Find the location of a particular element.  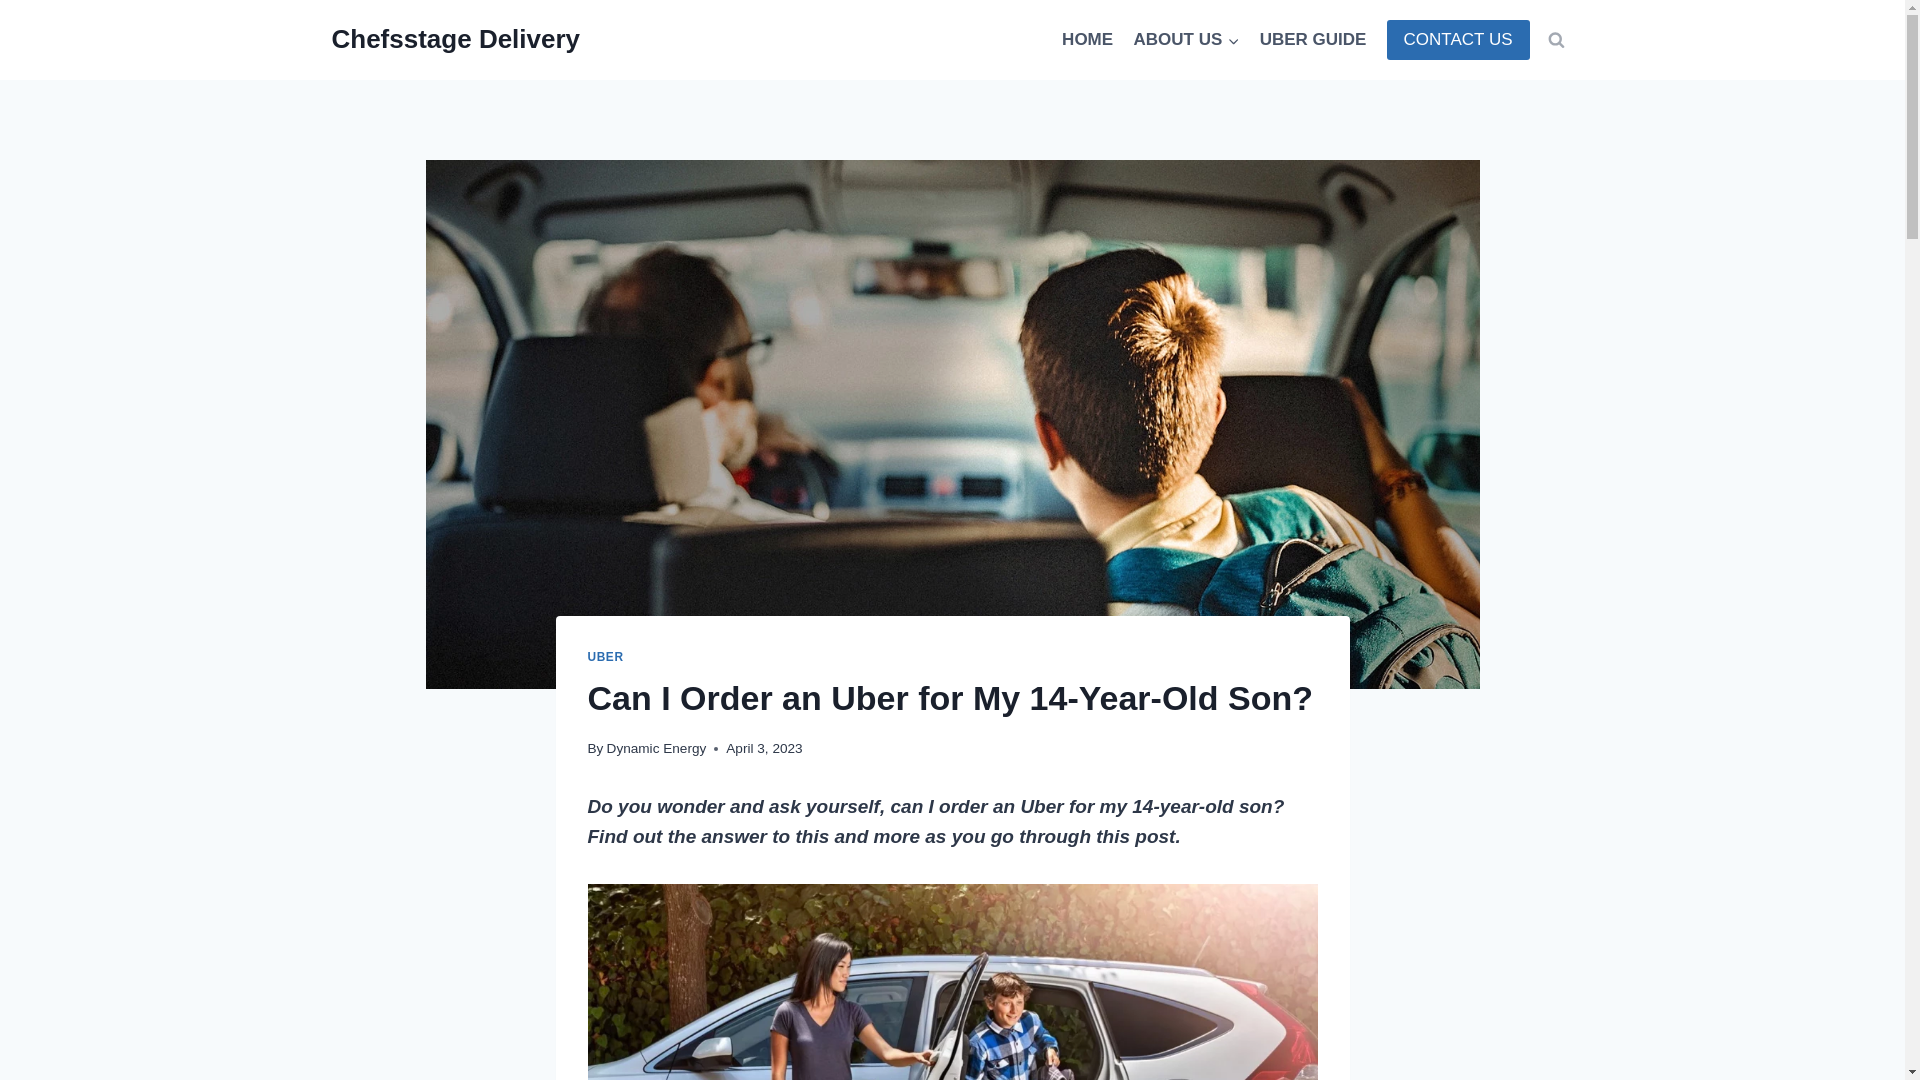

UBER is located at coordinates (606, 657).